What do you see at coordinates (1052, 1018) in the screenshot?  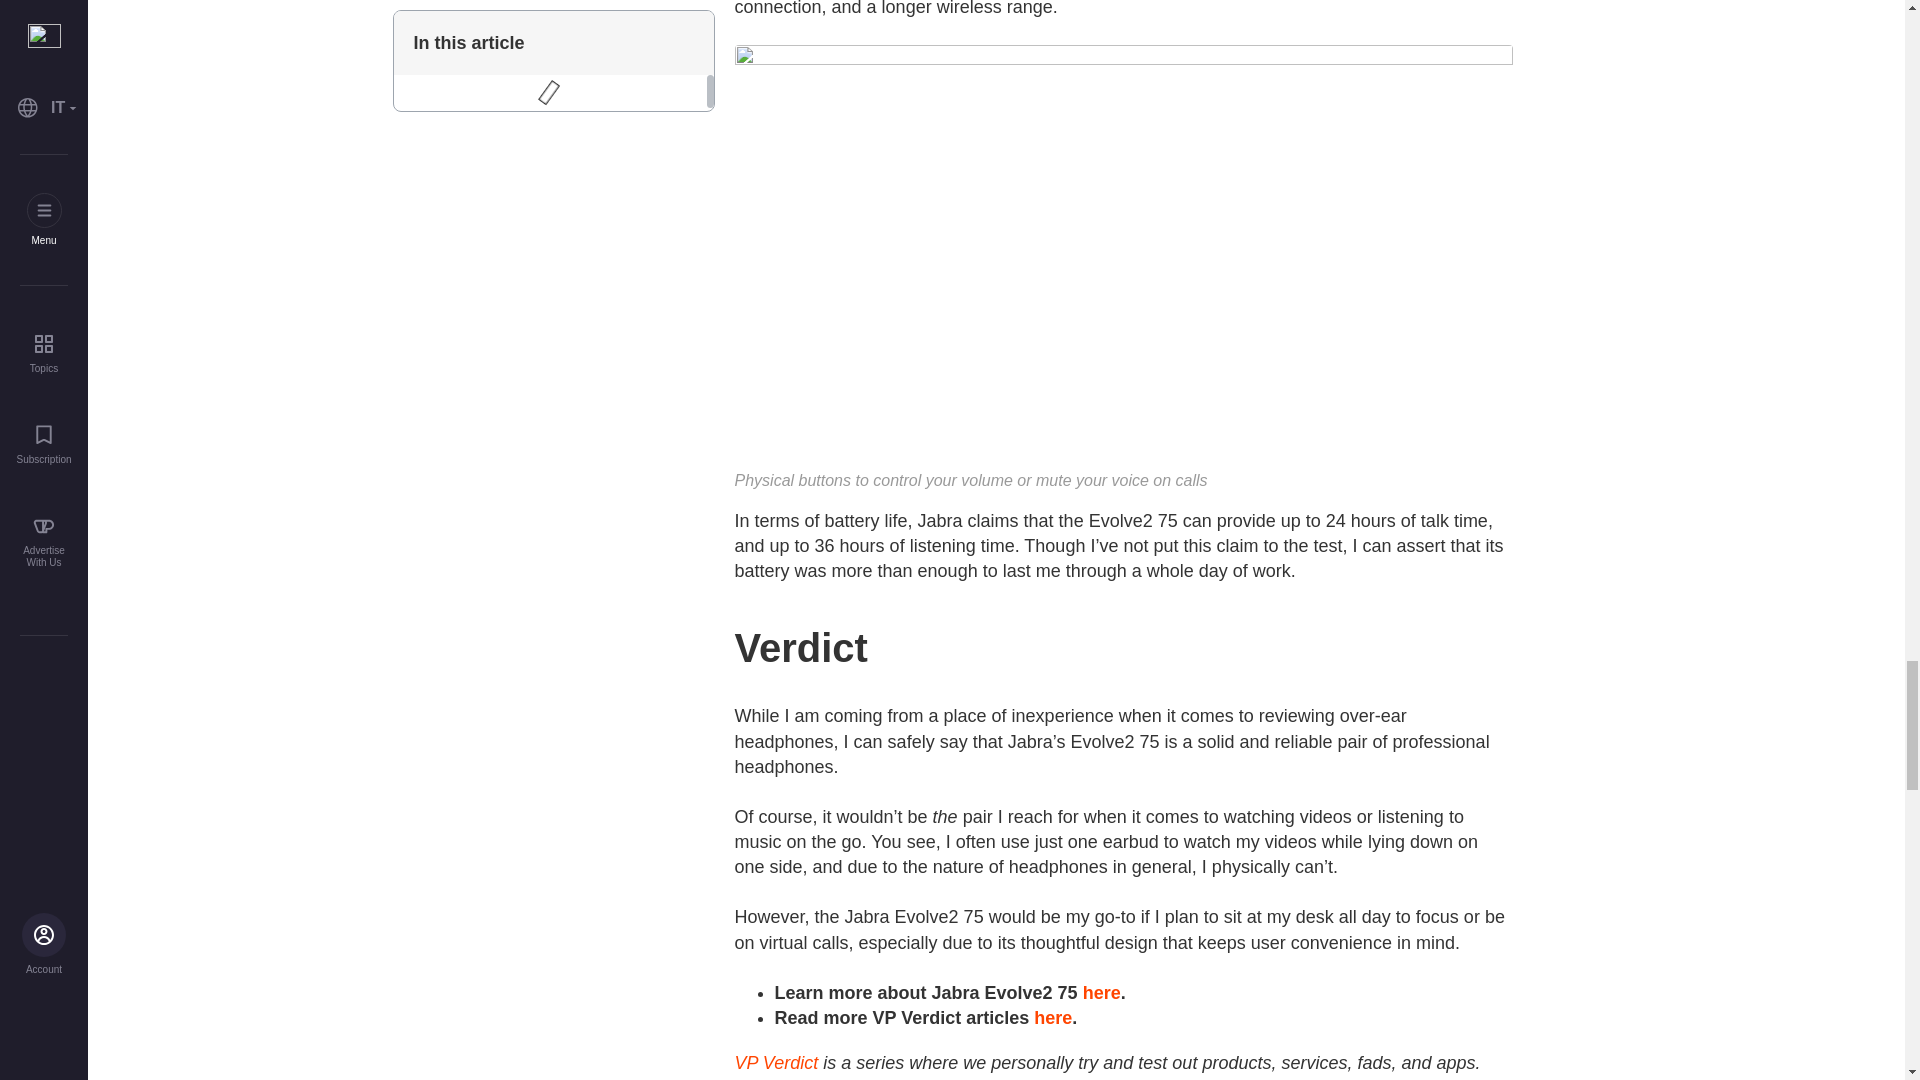 I see `here` at bounding box center [1052, 1018].